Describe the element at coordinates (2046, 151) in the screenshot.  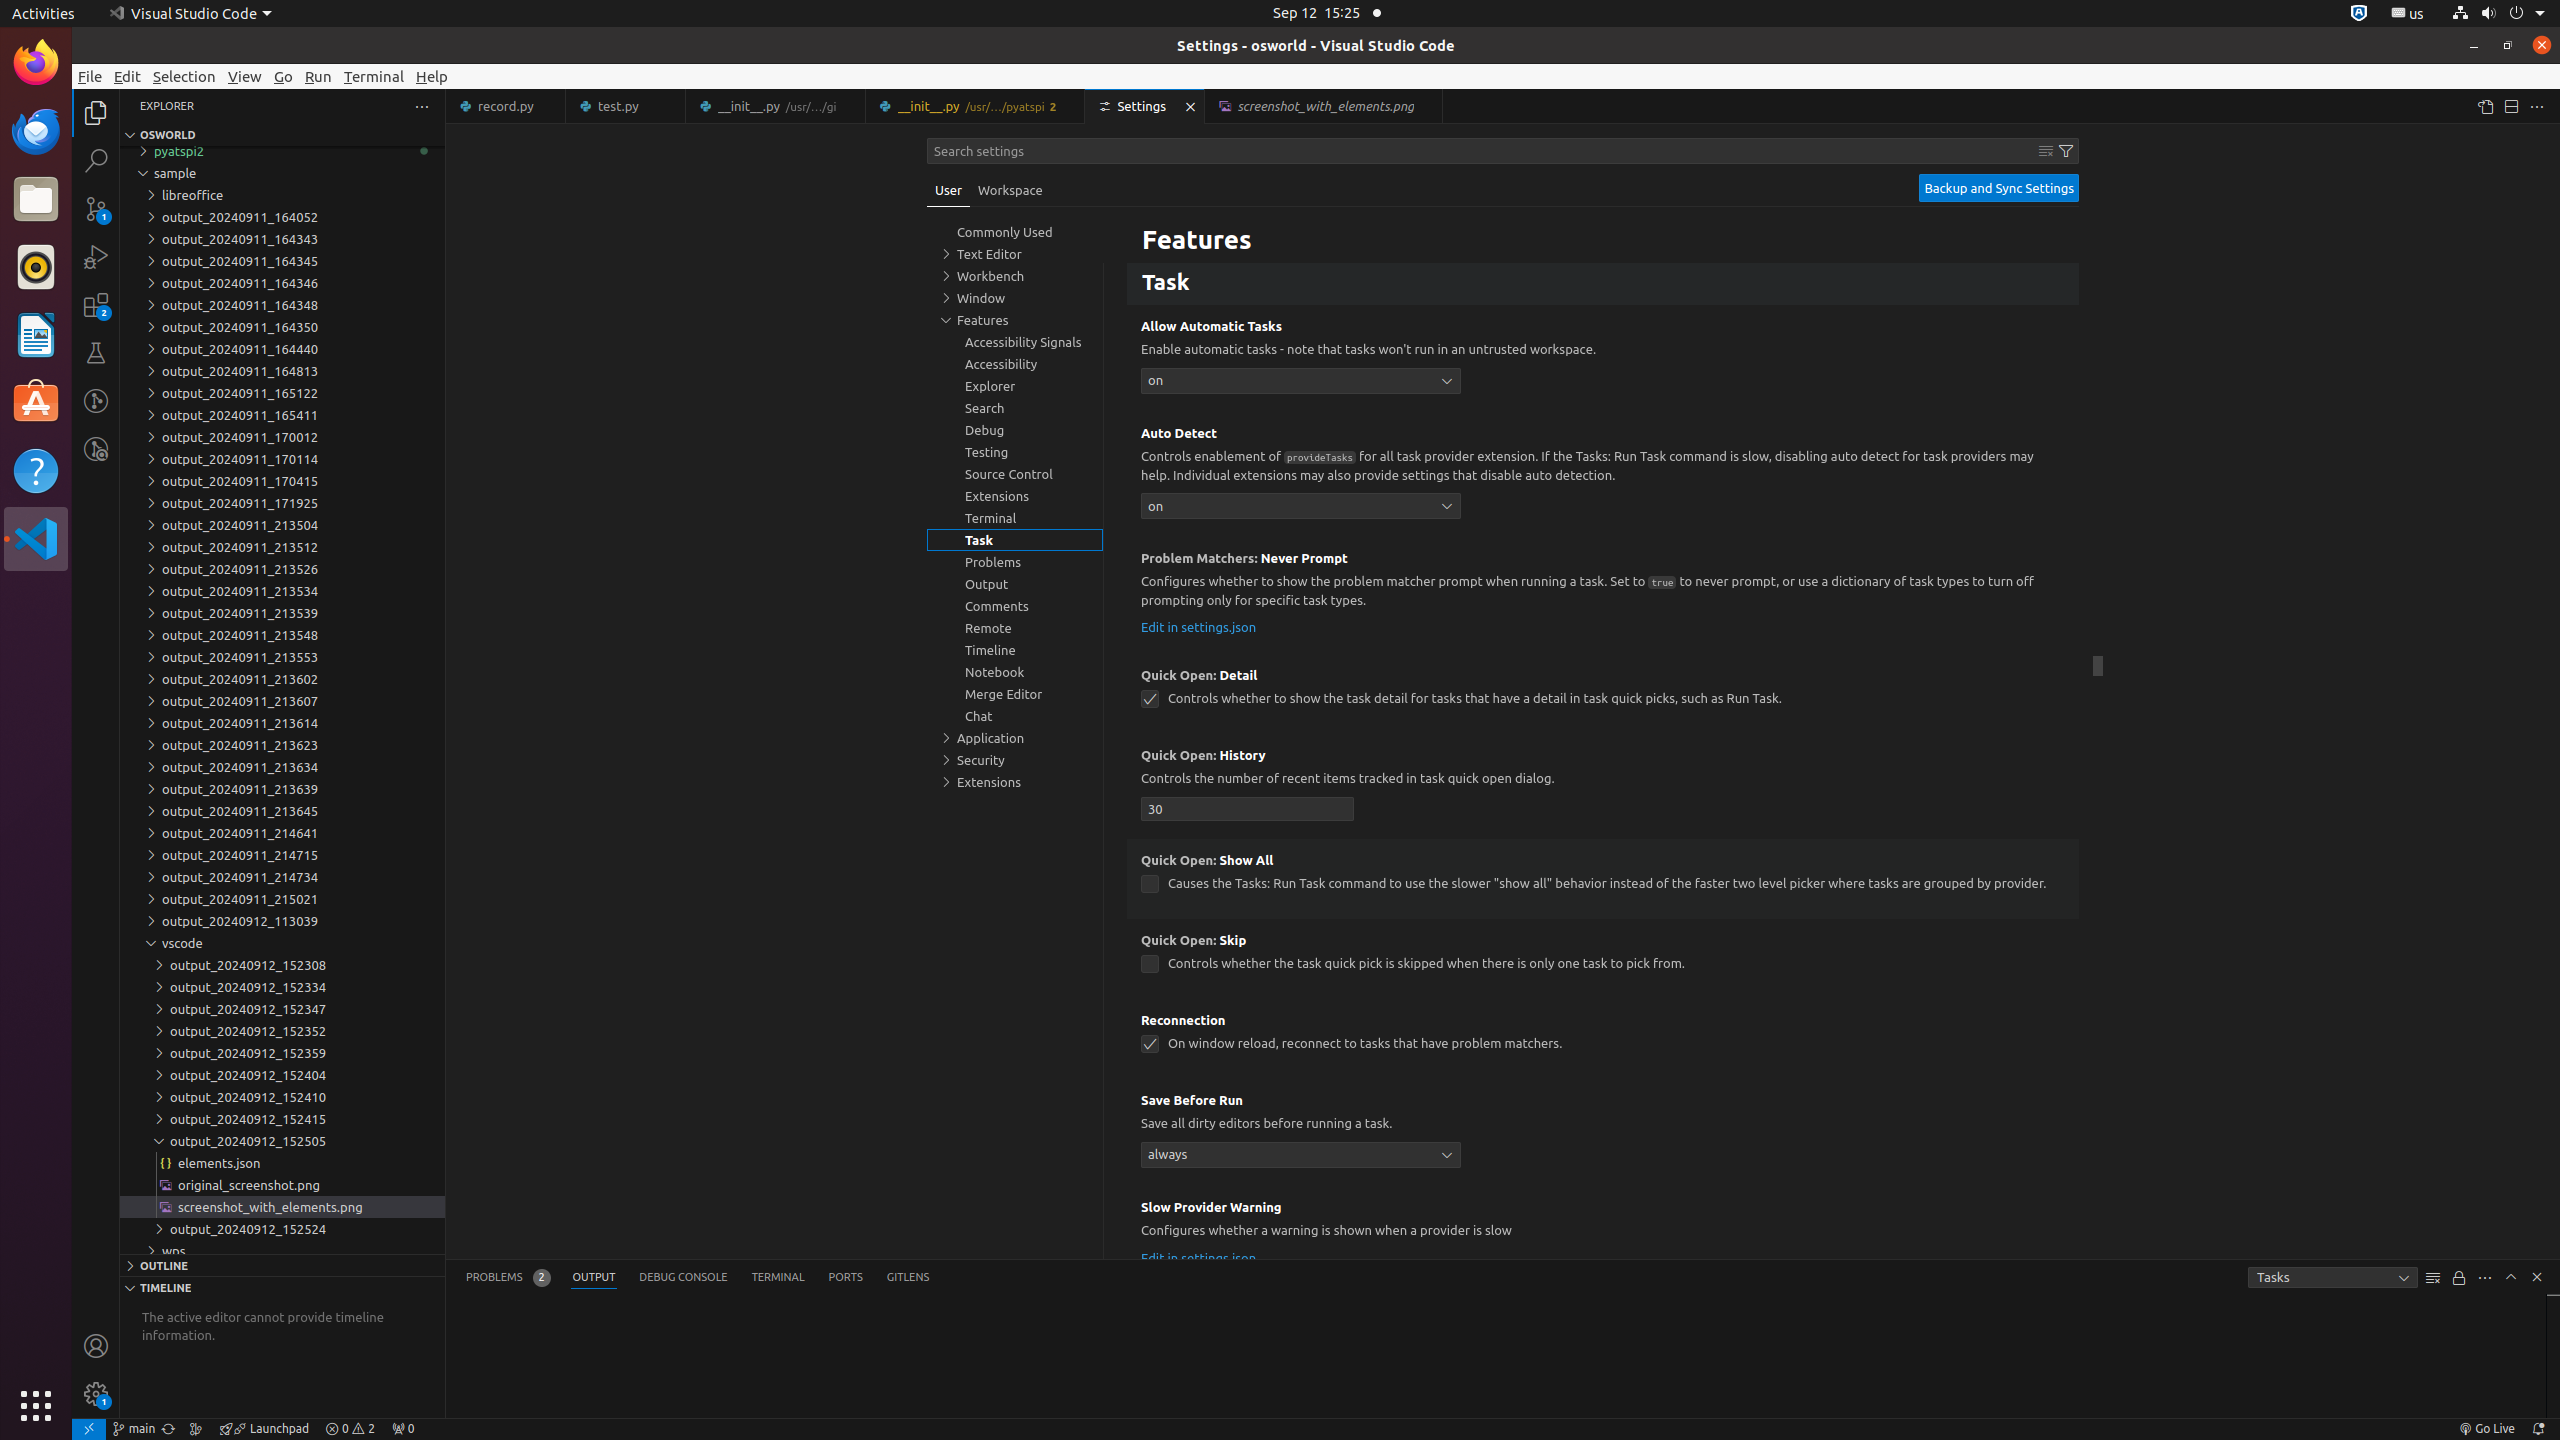
I see `Clear Settings Search Input` at that location.